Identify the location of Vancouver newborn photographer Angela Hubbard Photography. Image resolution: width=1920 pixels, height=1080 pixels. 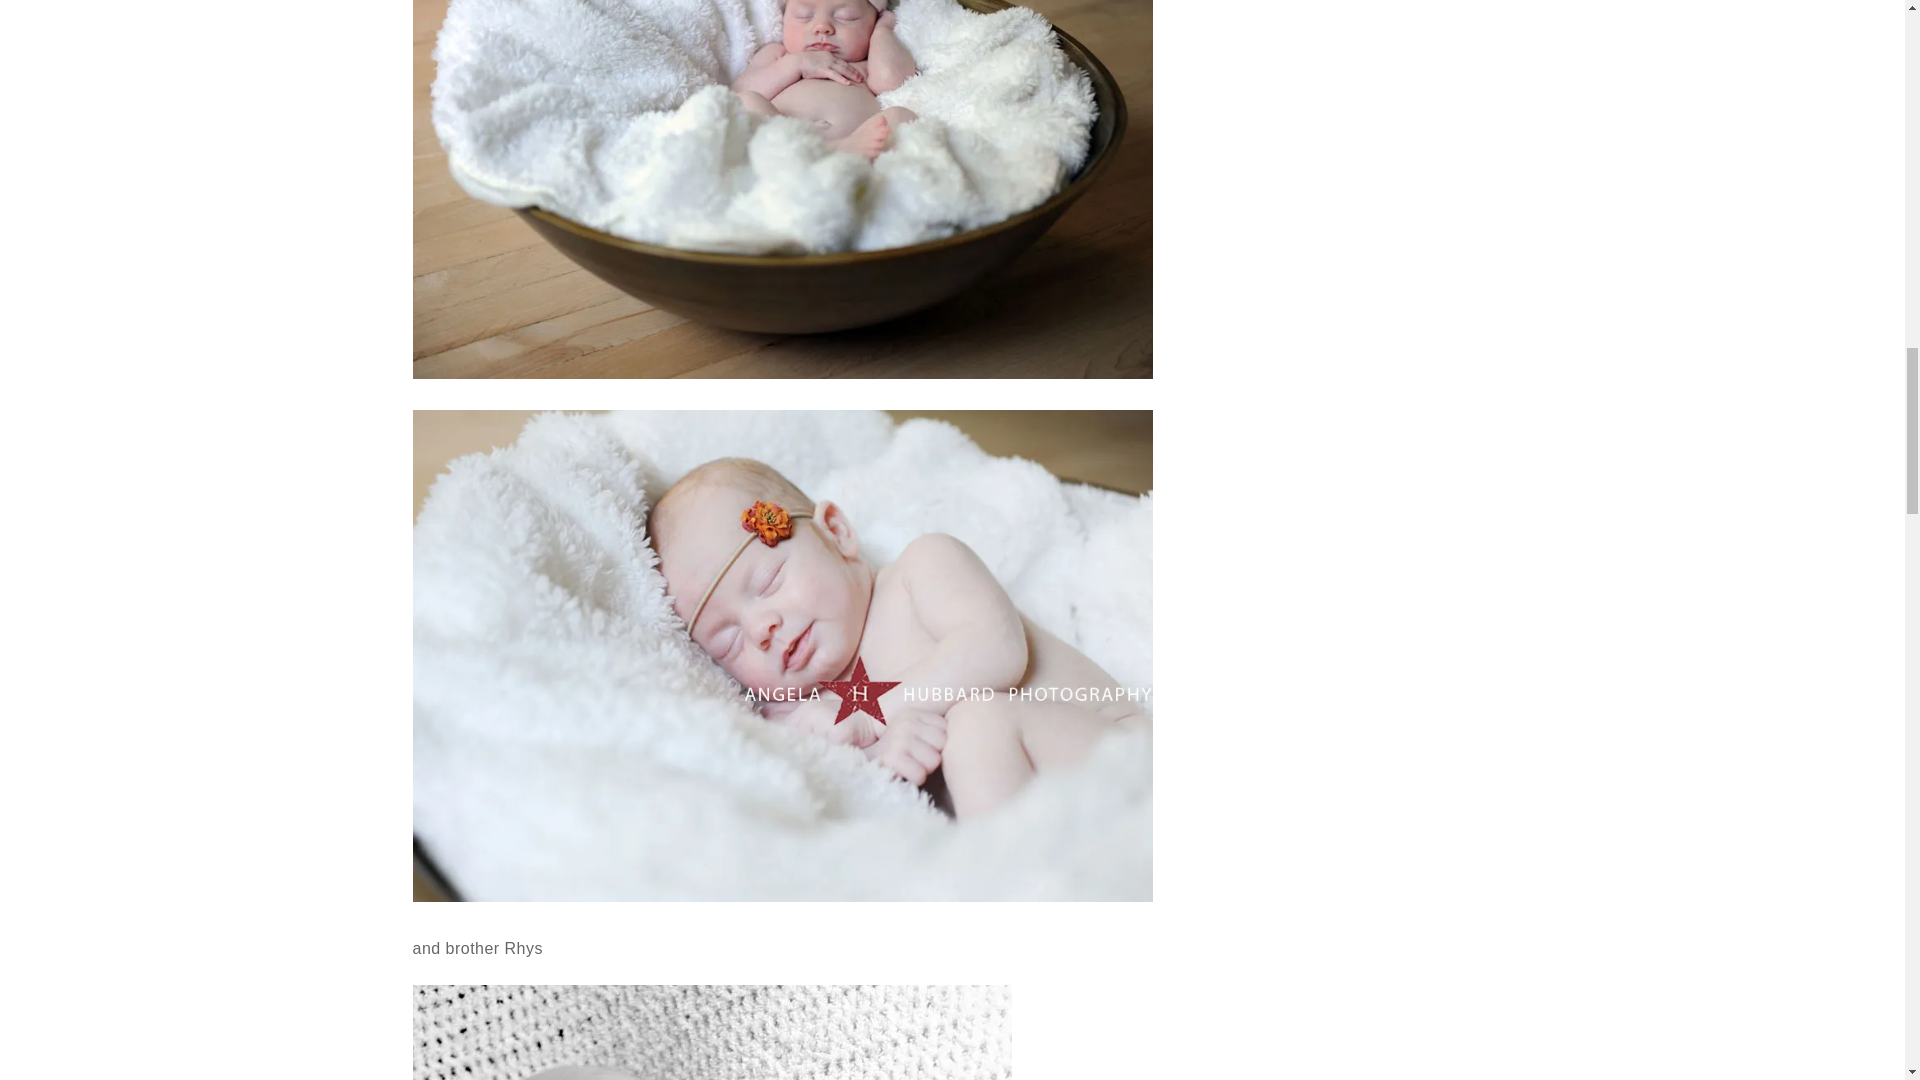
(712, 1032).